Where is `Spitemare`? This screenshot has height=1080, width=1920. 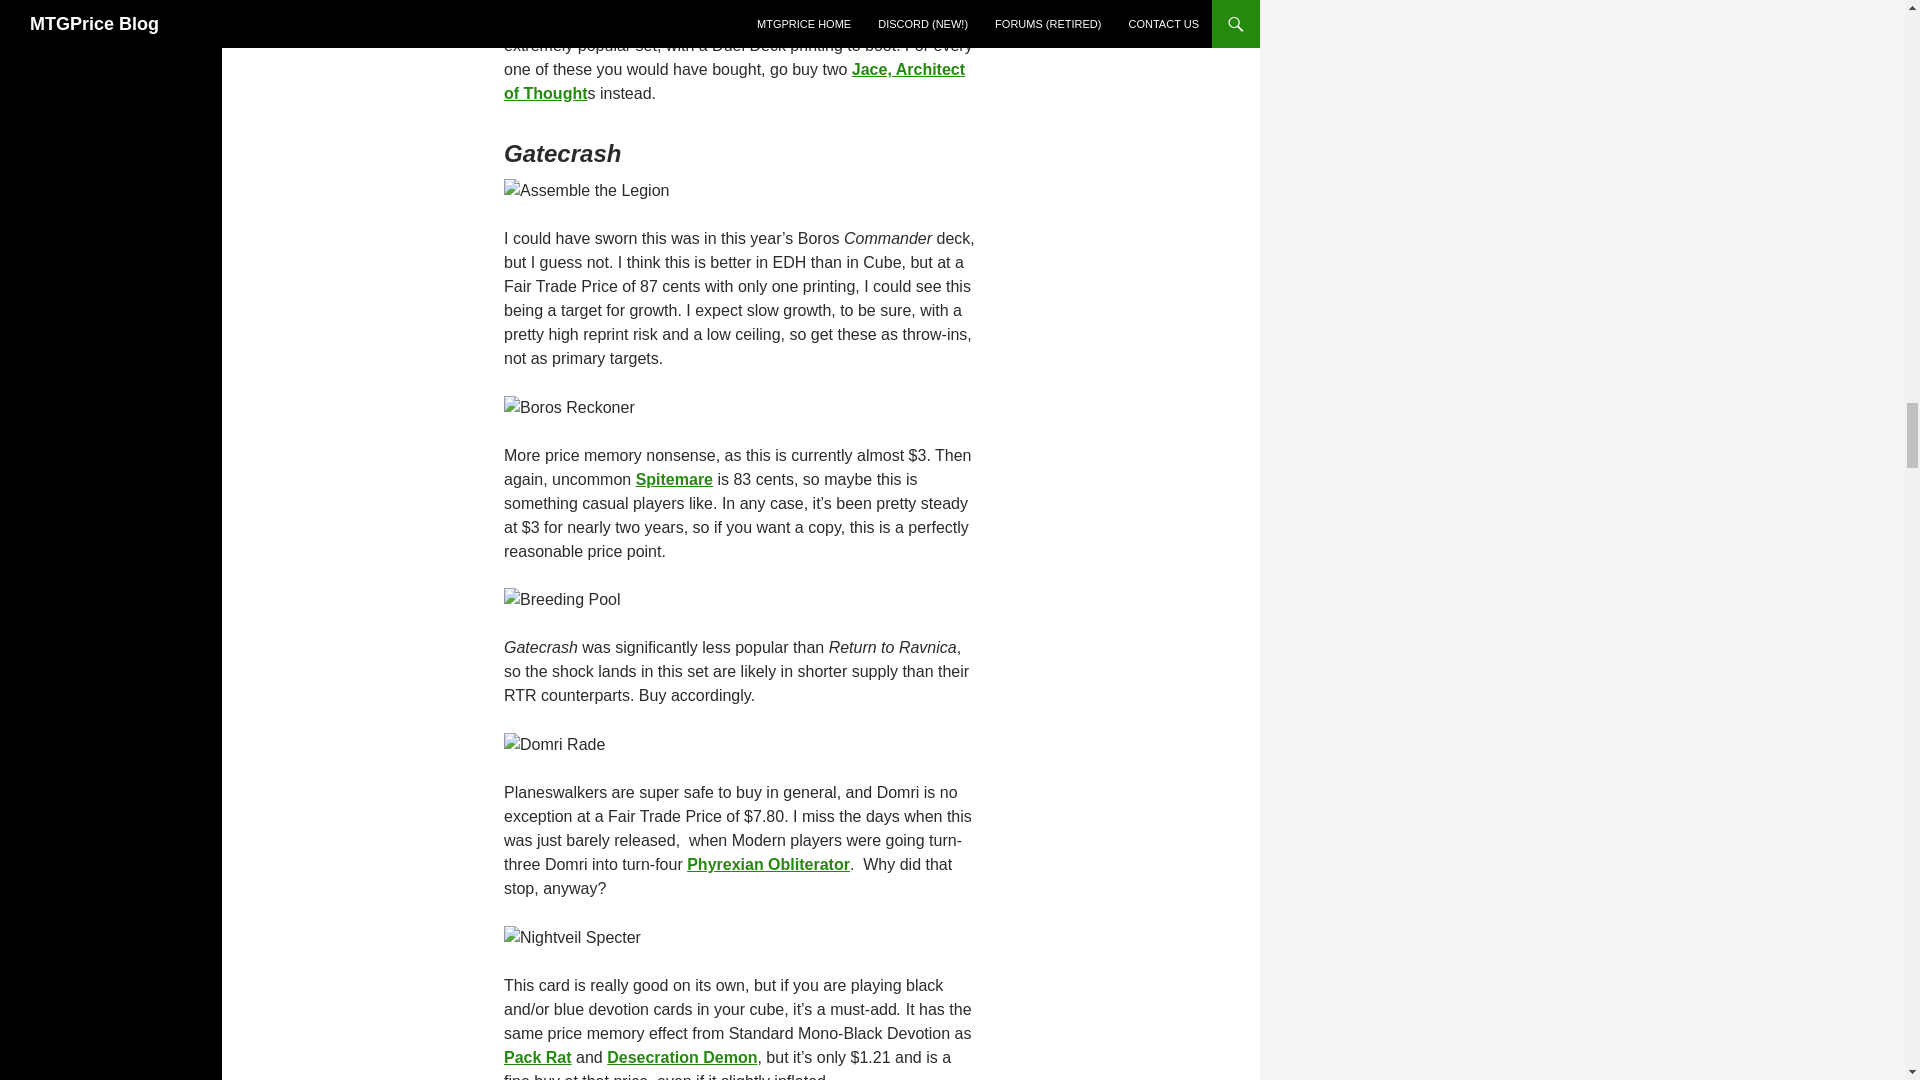
Spitemare is located at coordinates (674, 479).